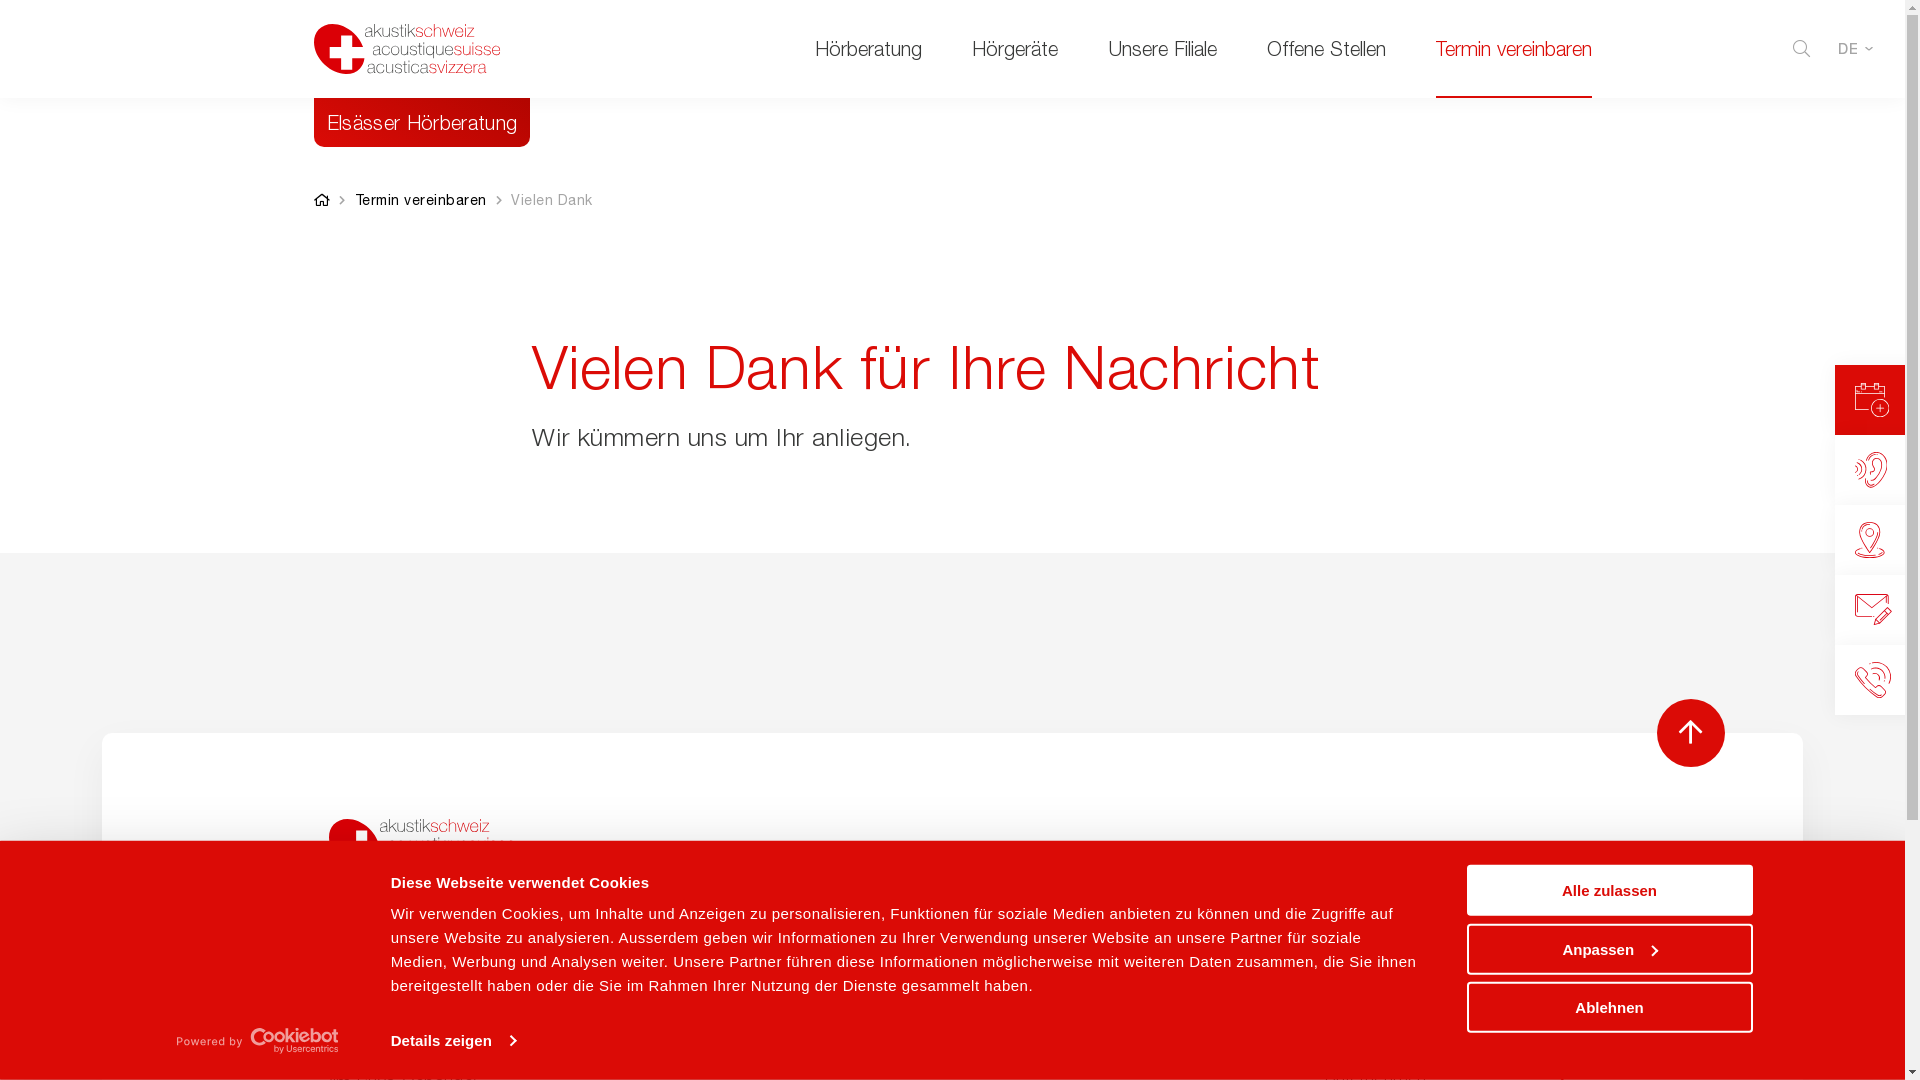 This screenshot has height=1080, width=1920. I want to click on Anpassen, so click(1609, 948).